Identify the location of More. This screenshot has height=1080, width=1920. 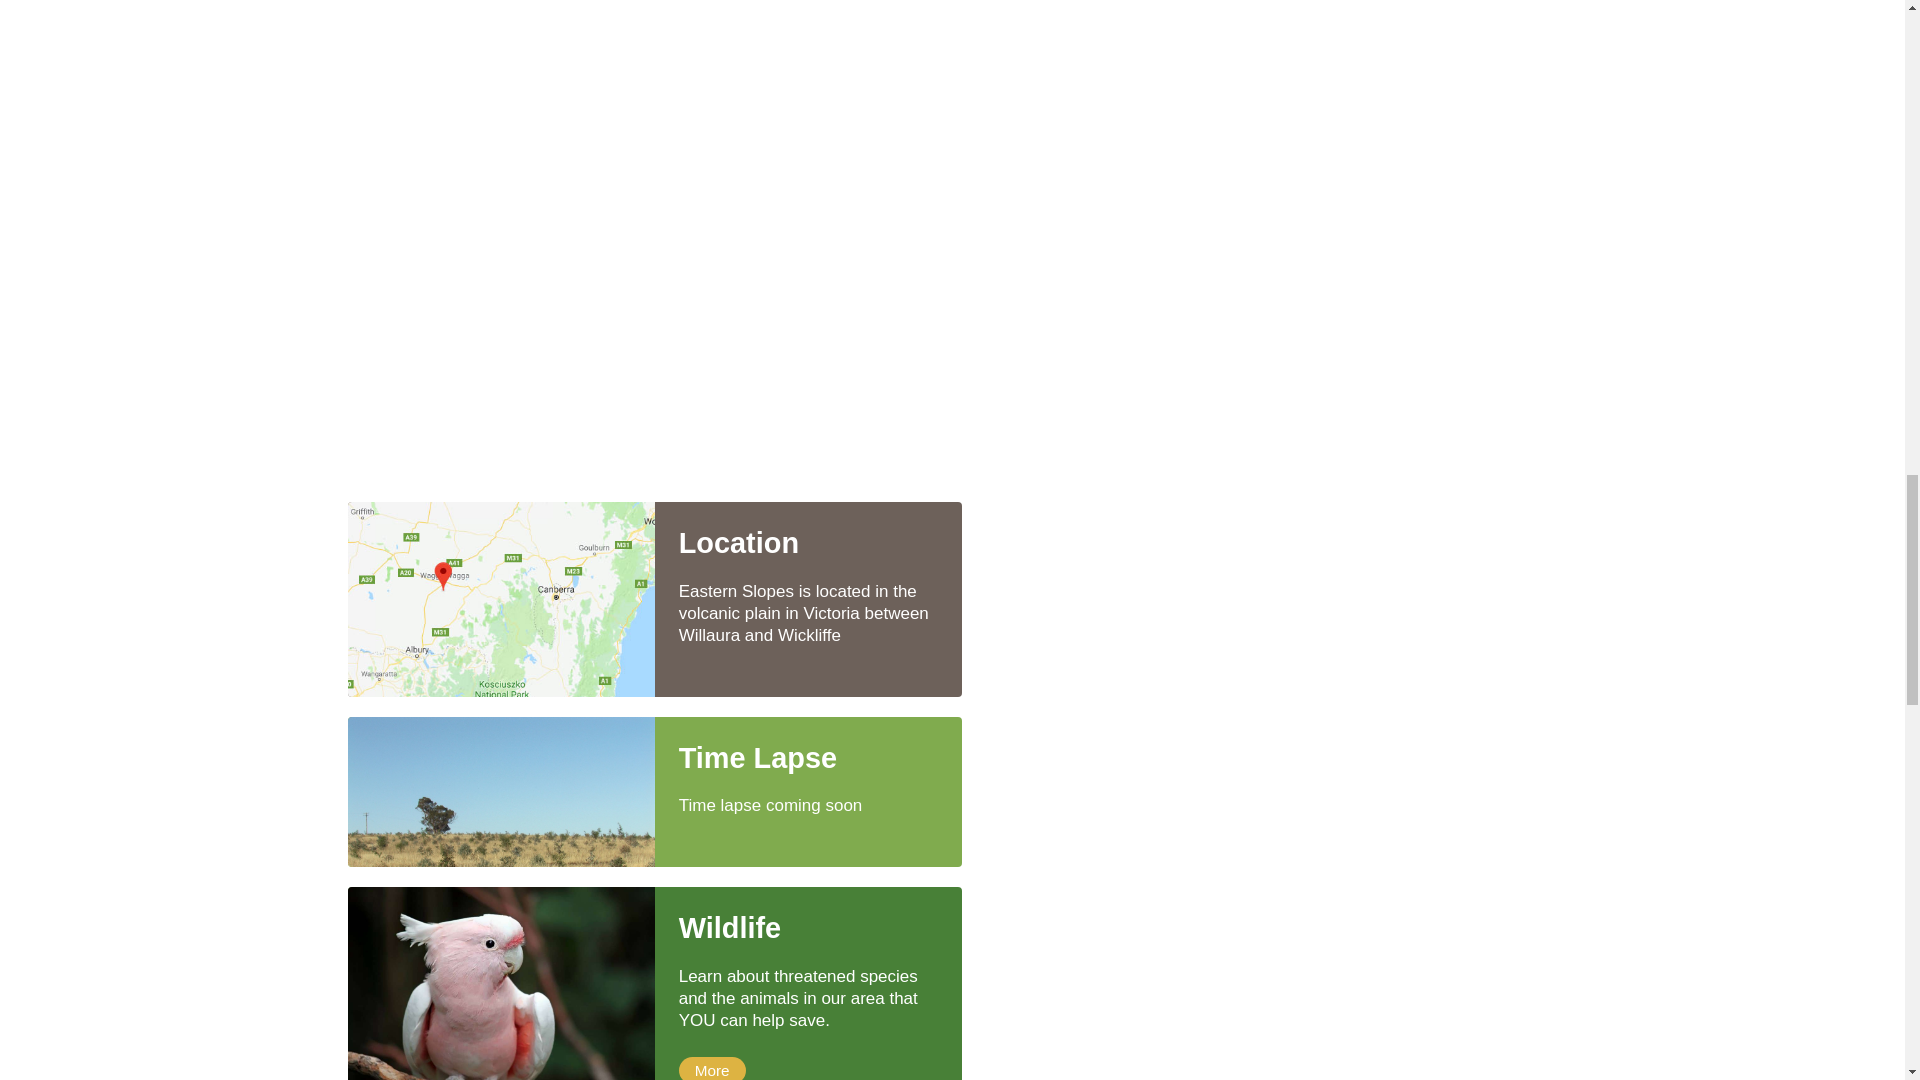
(712, 1068).